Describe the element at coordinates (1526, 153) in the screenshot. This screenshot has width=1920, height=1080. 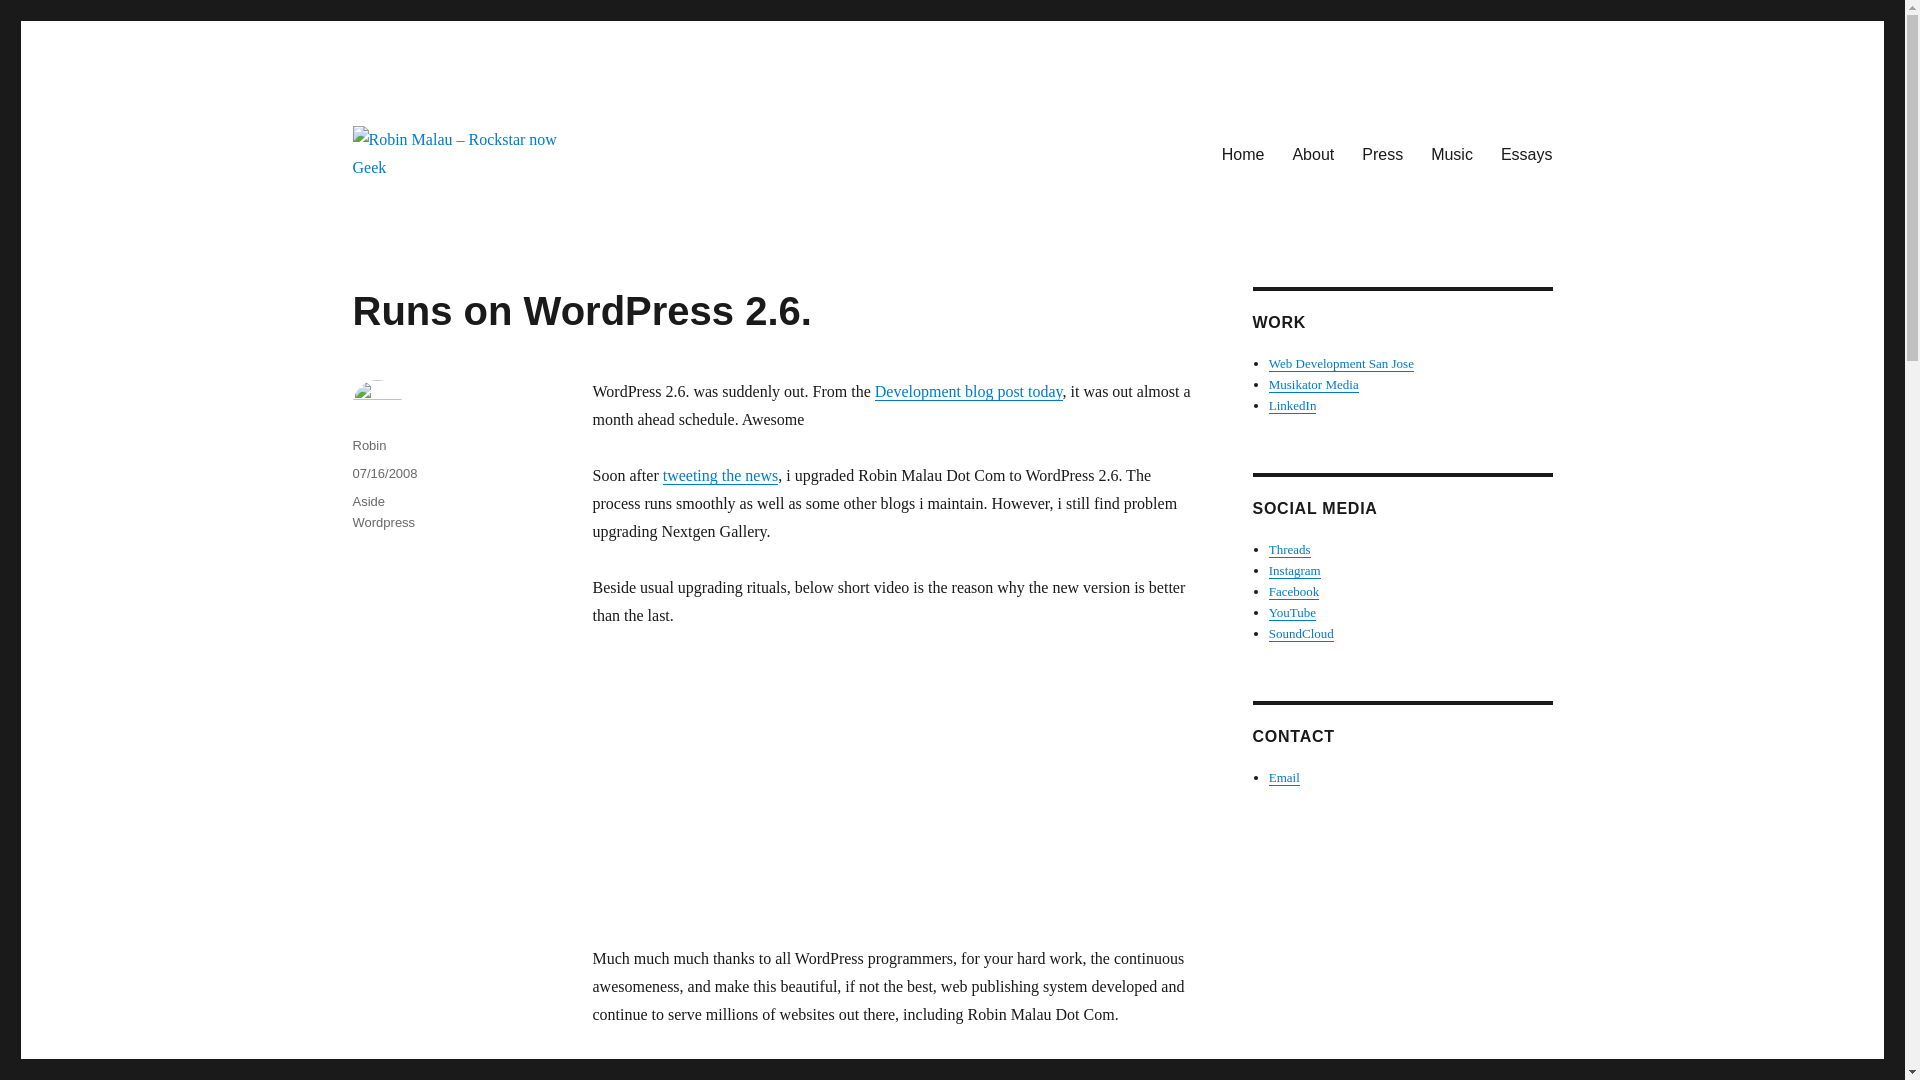
I see `Essays` at that location.